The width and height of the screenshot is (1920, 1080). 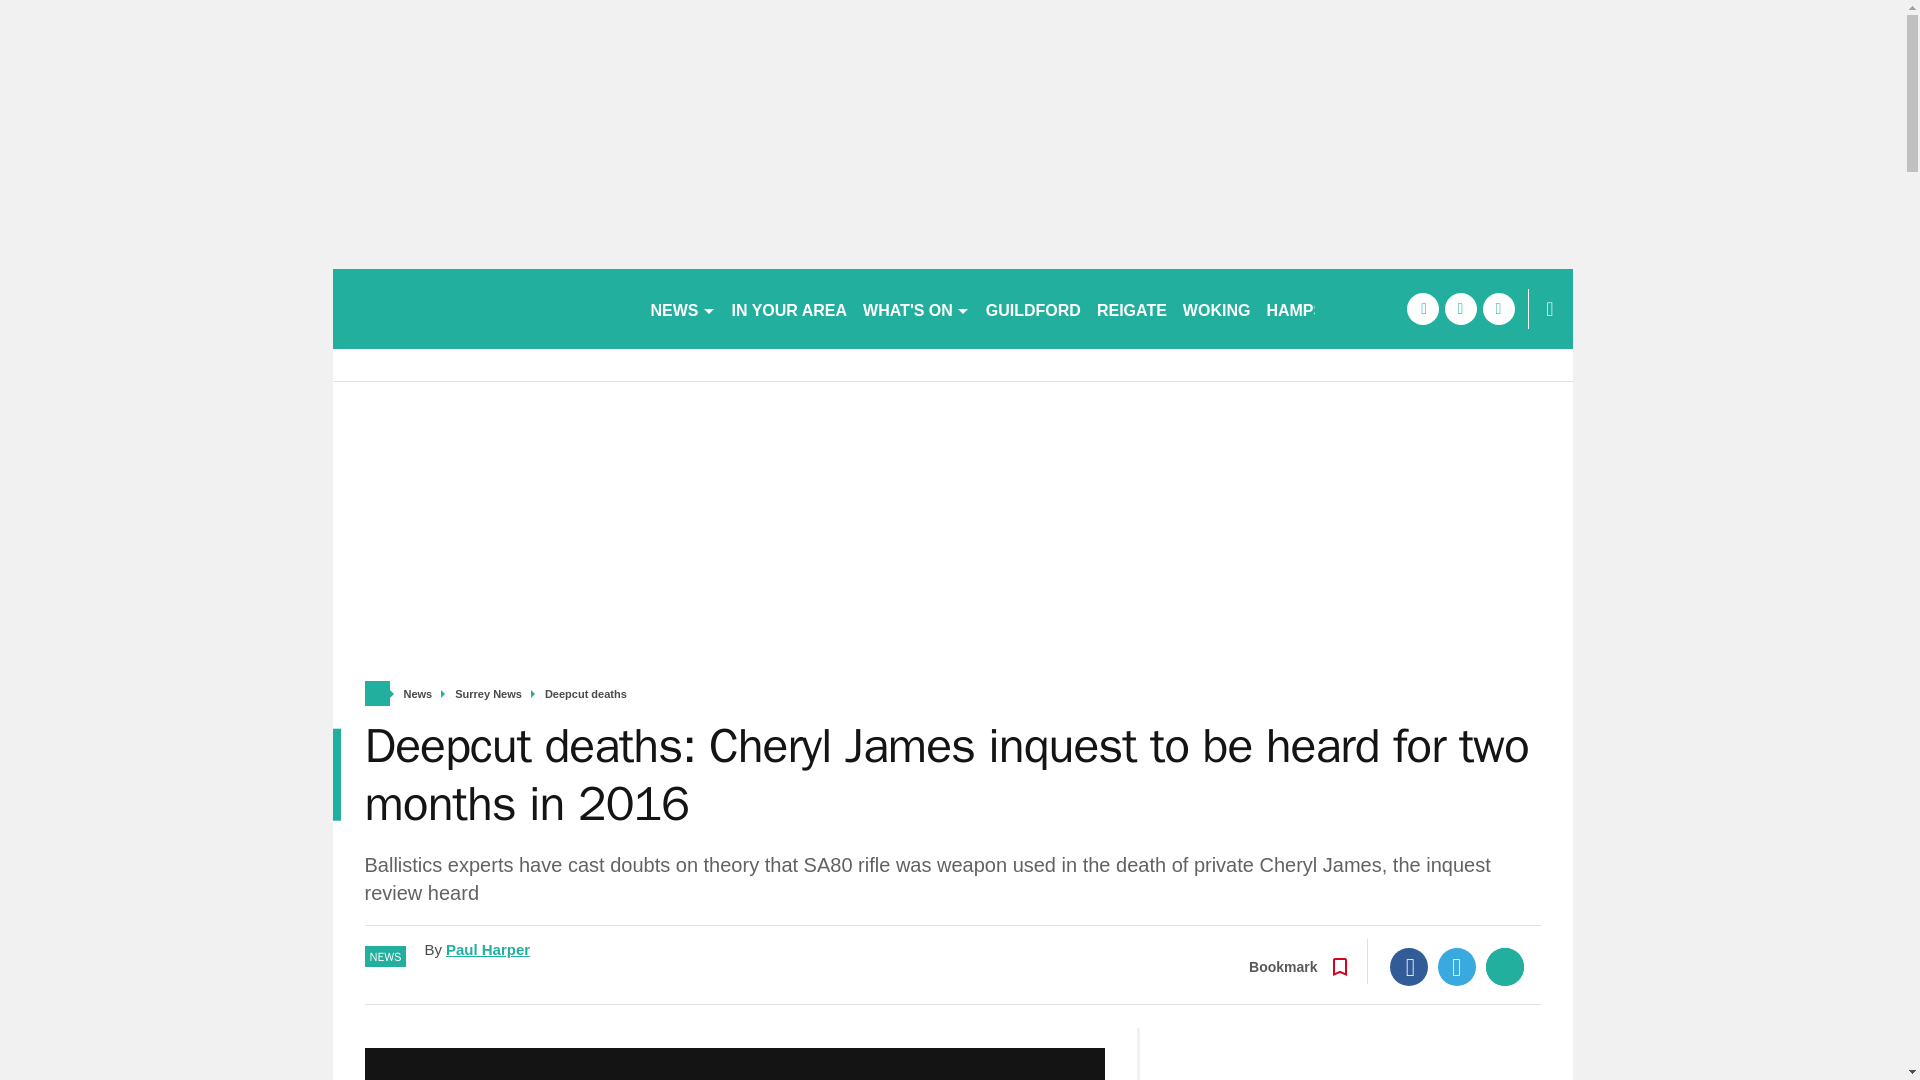 What do you see at coordinates (1457, 967) in the screenshot?
I see `Twitter` at bounding box center [1457, 967].